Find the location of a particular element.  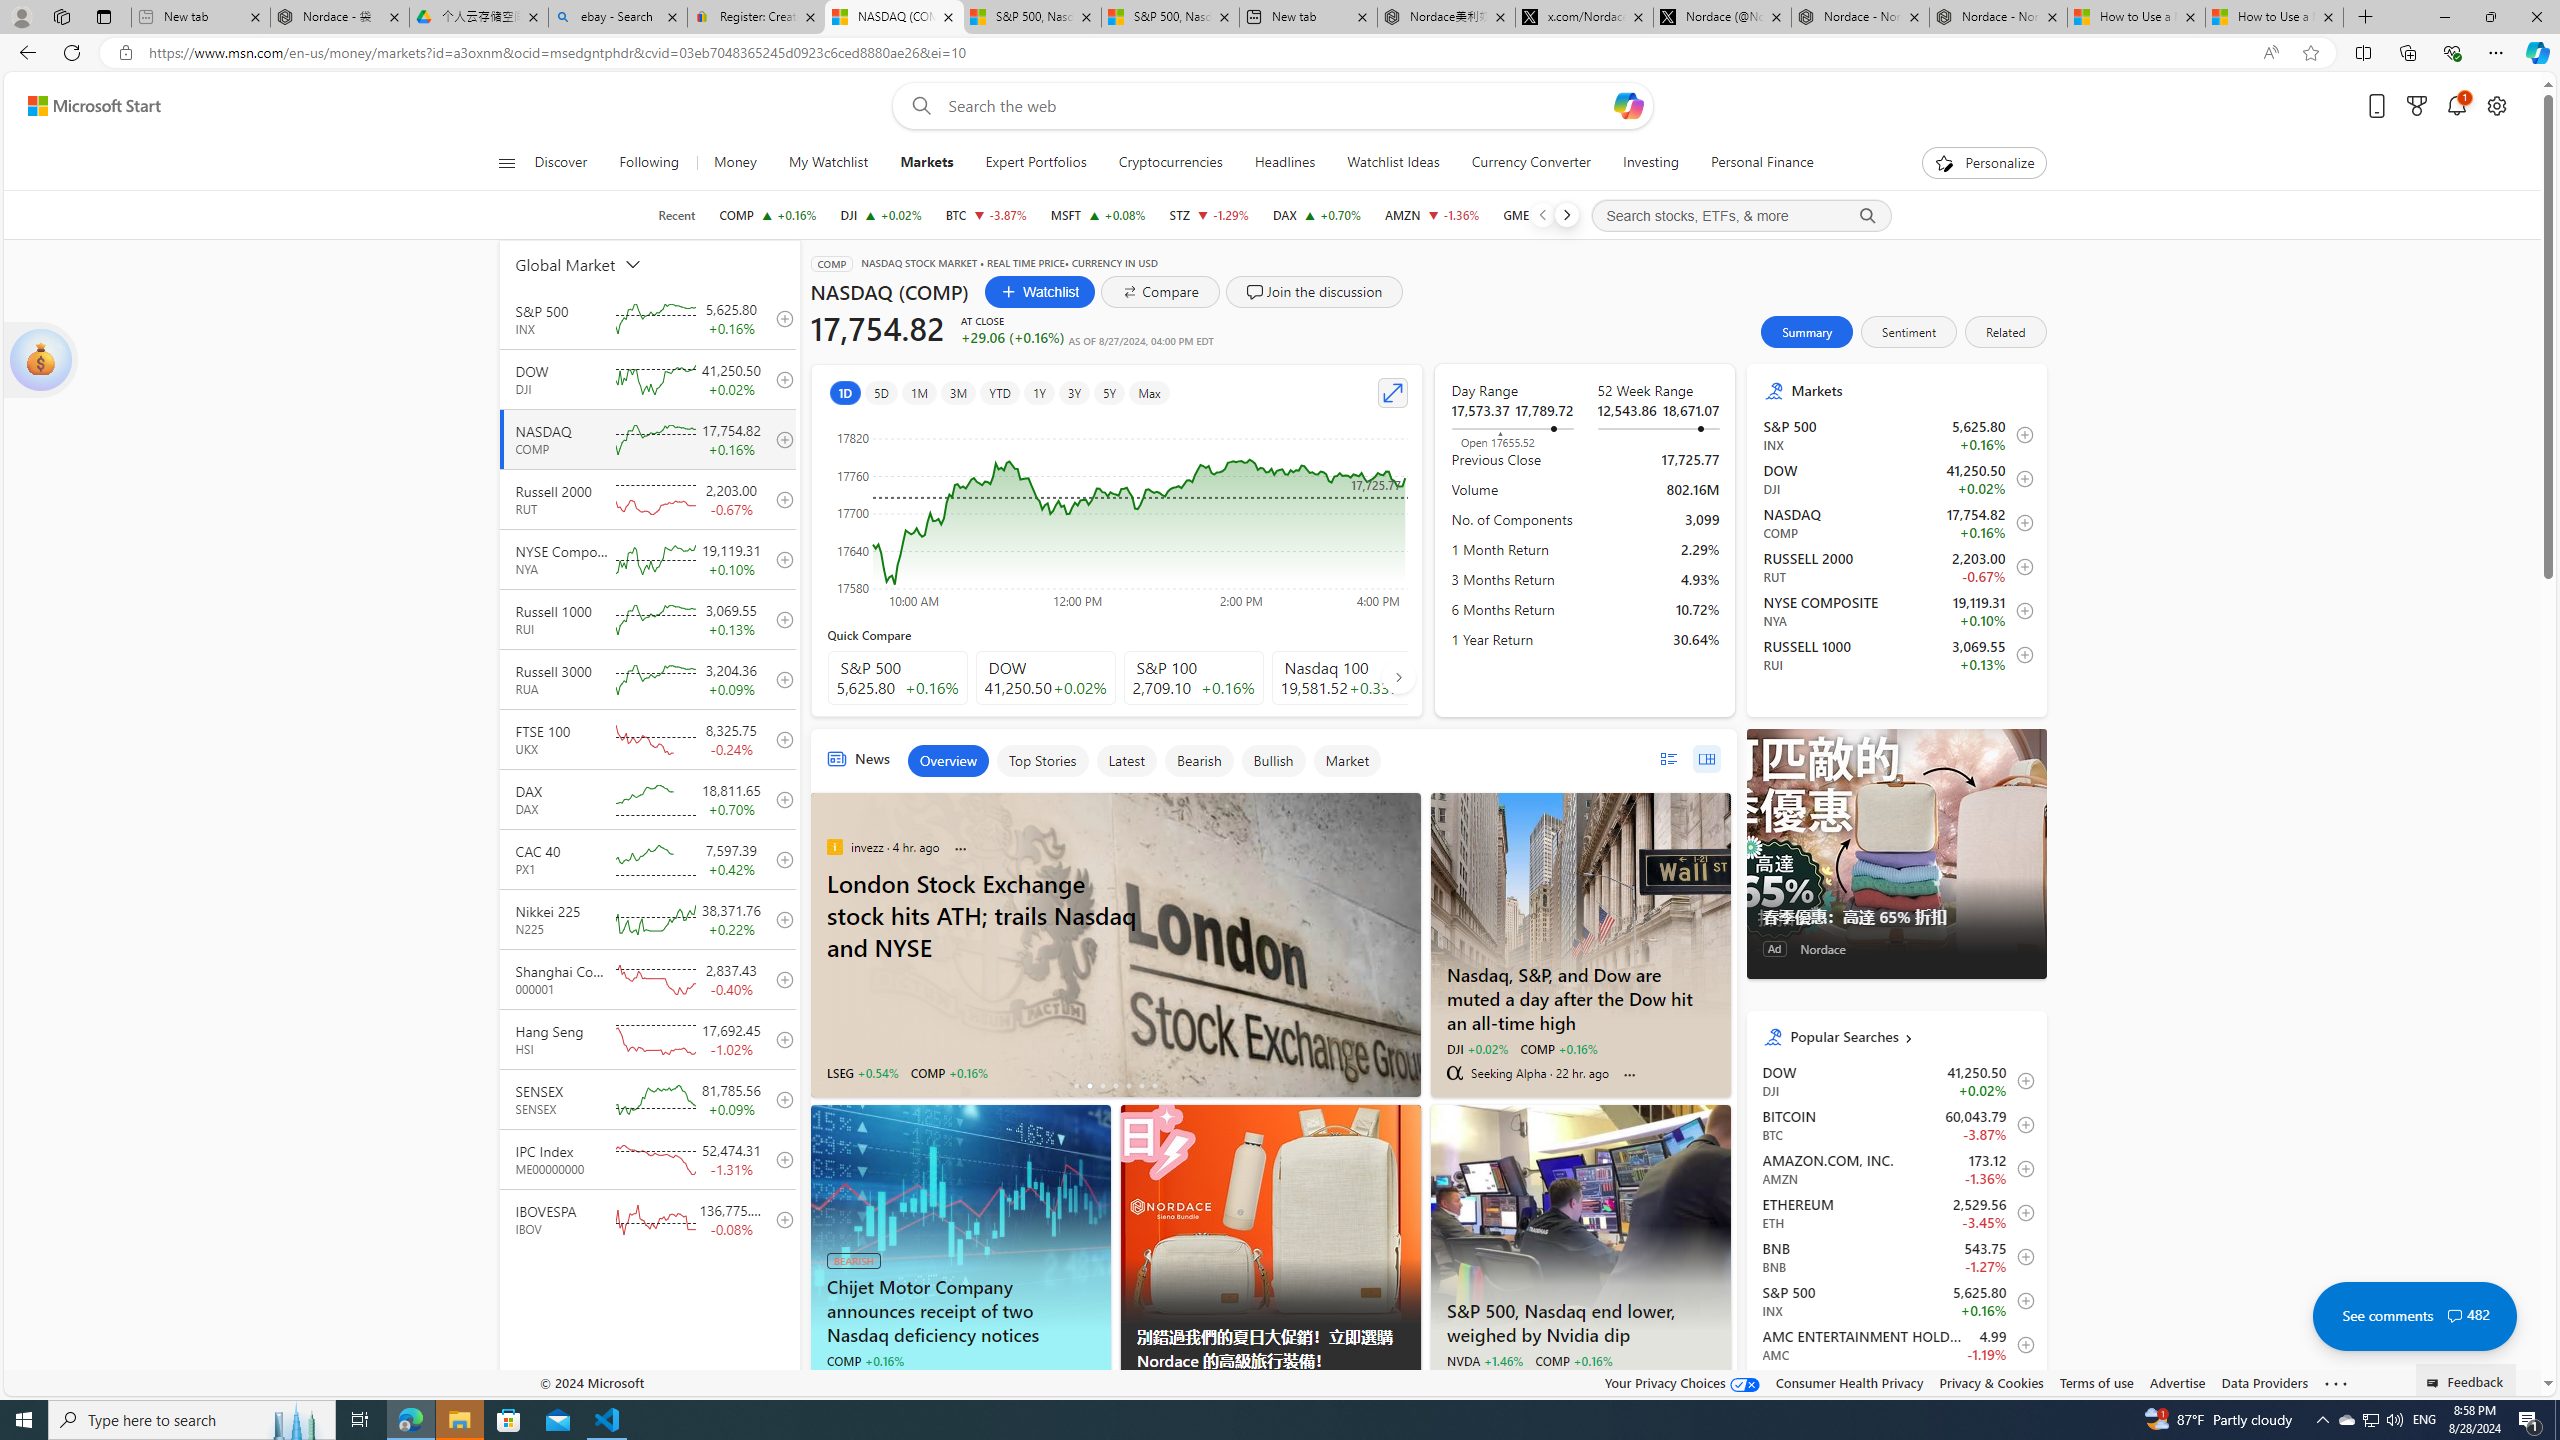

Seeking Alpha is located at coordinates (834, 1384).